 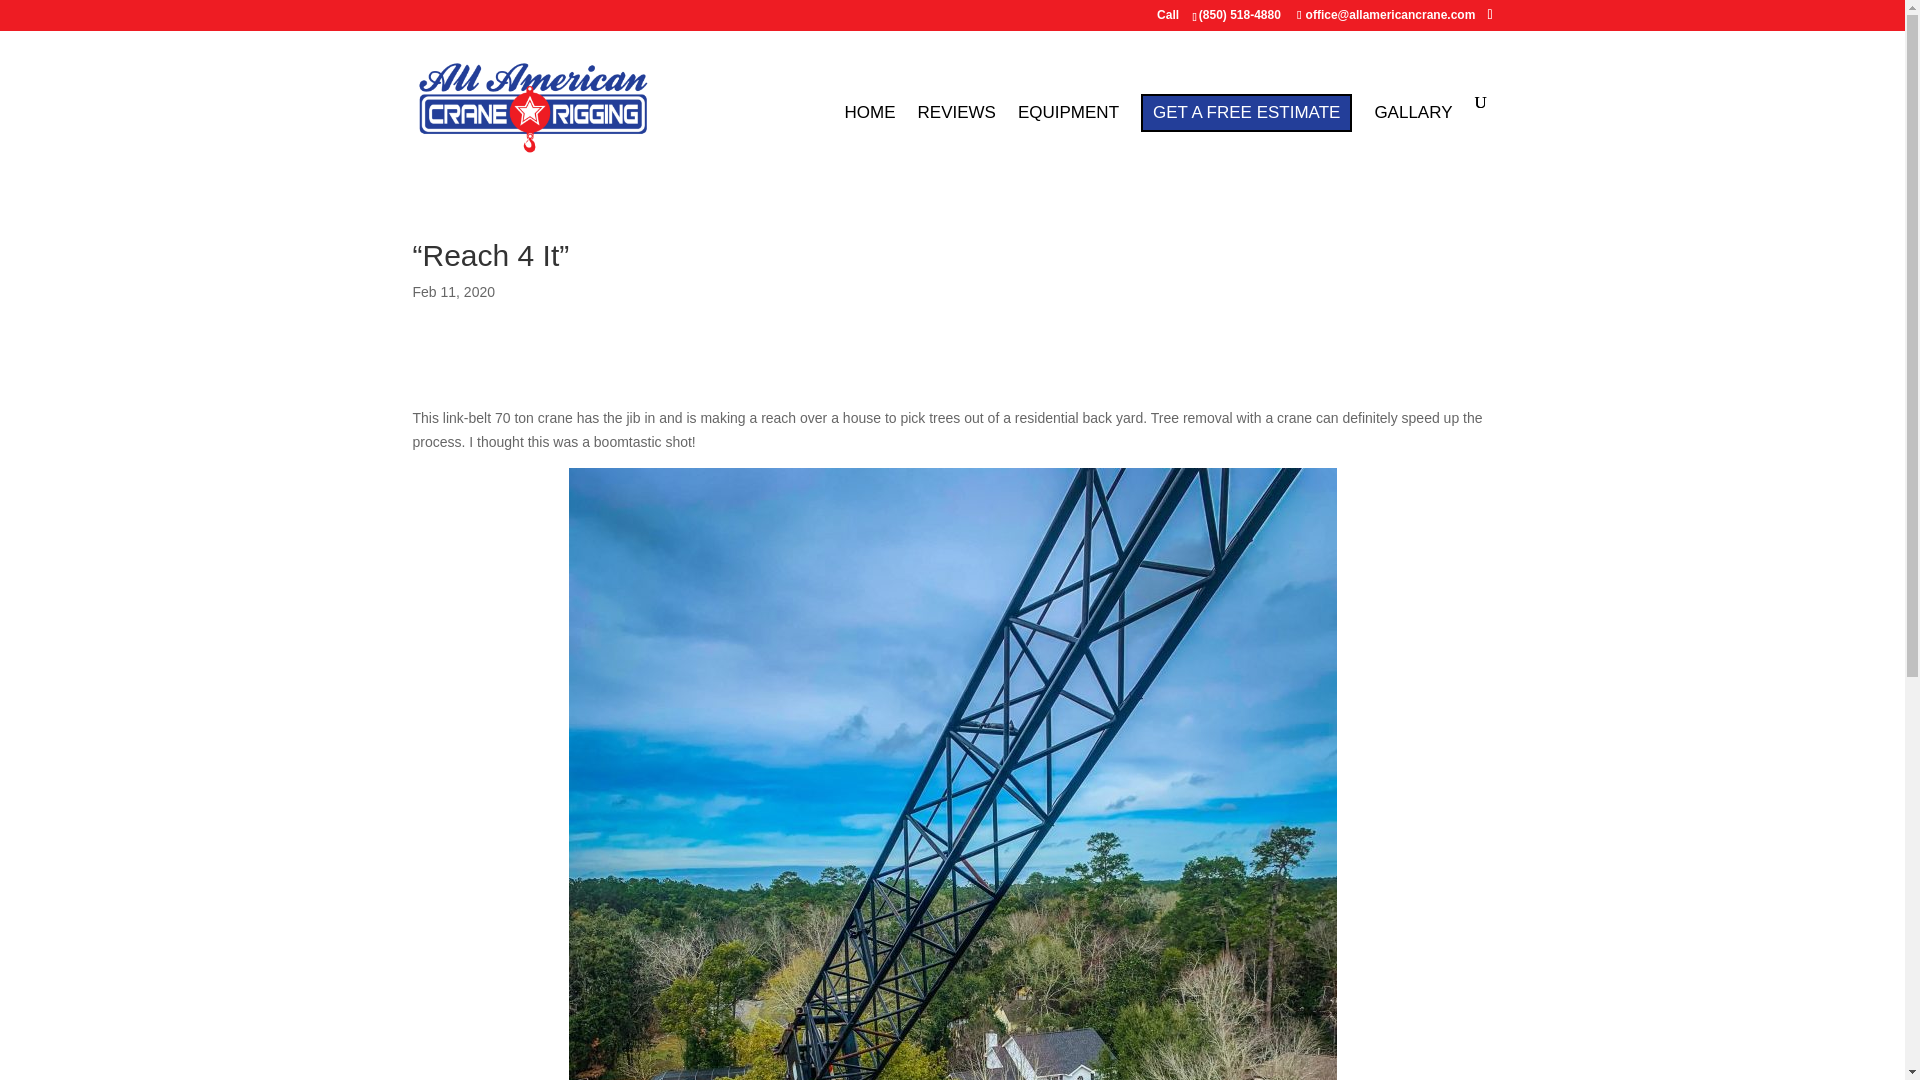 What do you see at coordinates (1412, 144) in the screenshot?
I see `GALLARY` at bounding box center [1412, 144].